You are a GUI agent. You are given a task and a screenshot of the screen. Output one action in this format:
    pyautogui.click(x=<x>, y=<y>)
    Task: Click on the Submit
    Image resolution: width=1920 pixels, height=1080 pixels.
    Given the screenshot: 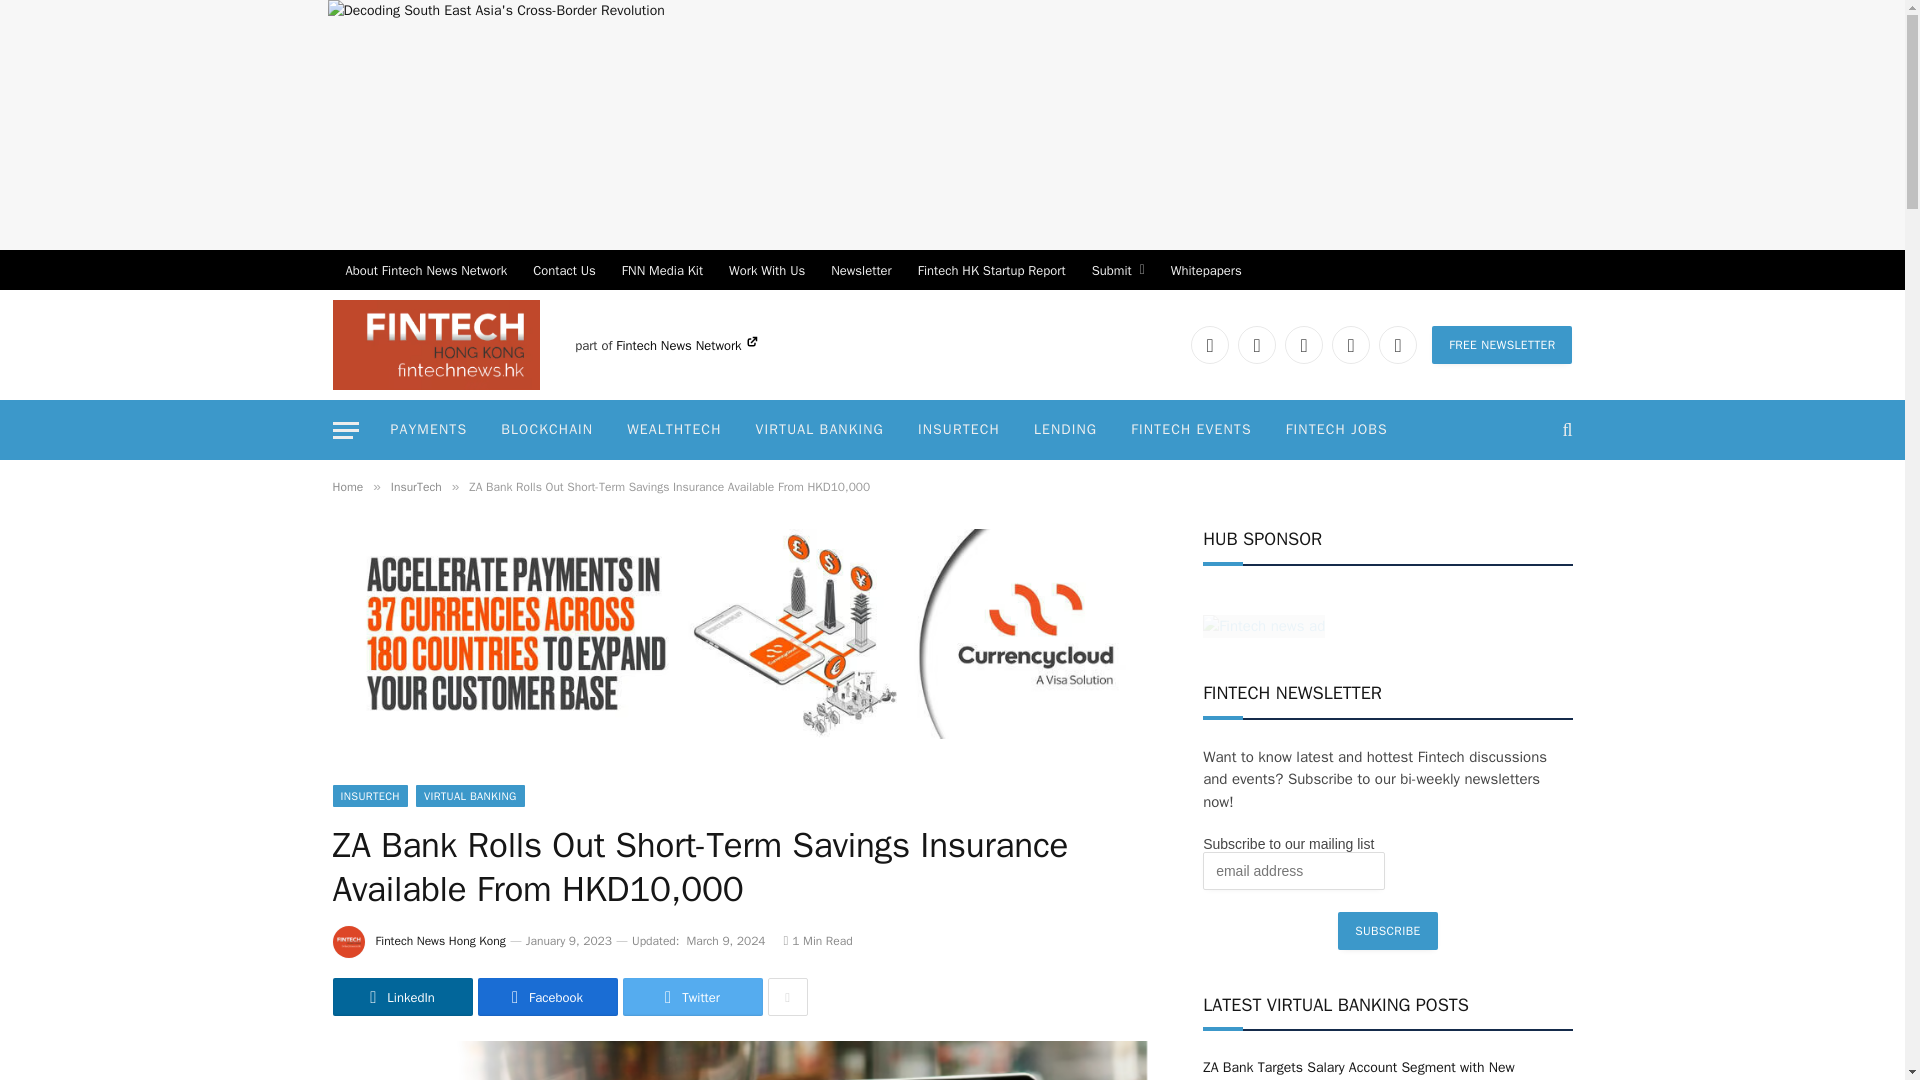 What is the action you would take?
    pyautogui.click(x=1118, y=270)
    